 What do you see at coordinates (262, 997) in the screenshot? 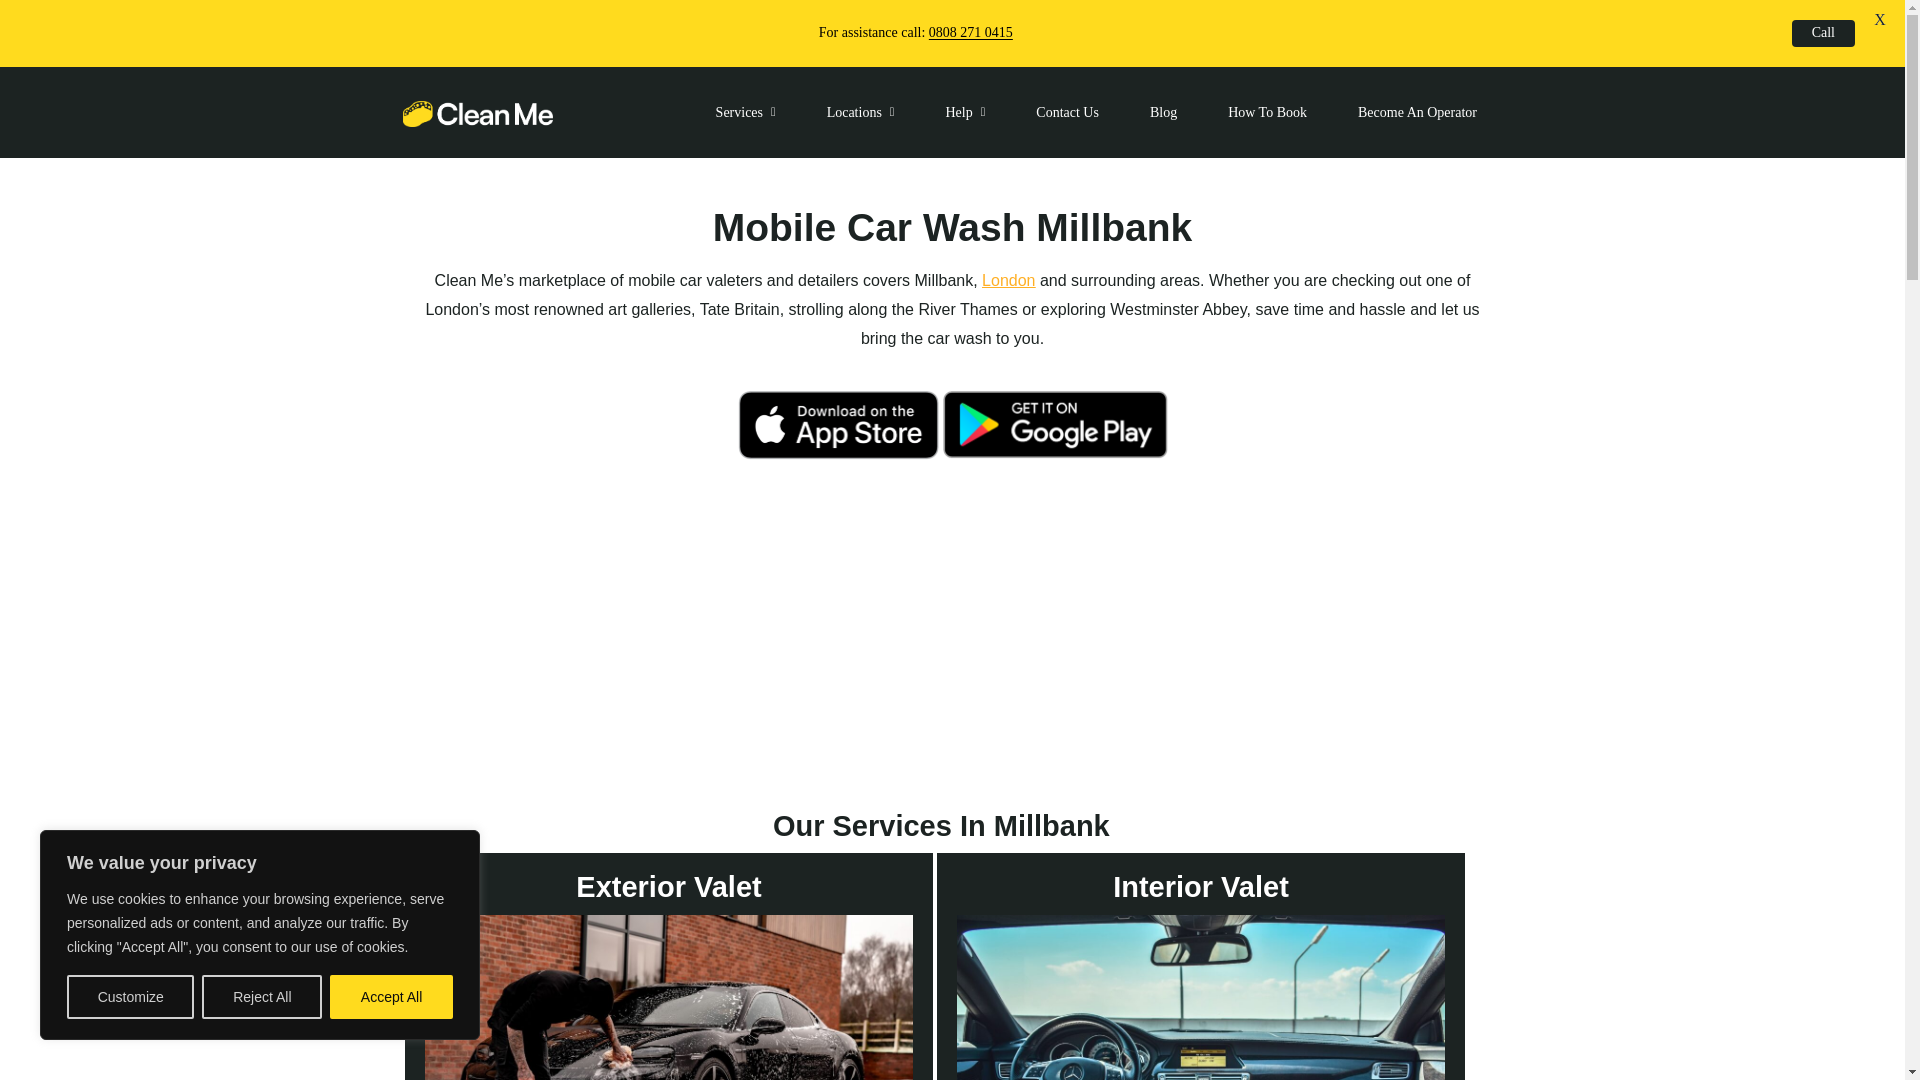
I see `Reject All` at bounding box center [262, 997].